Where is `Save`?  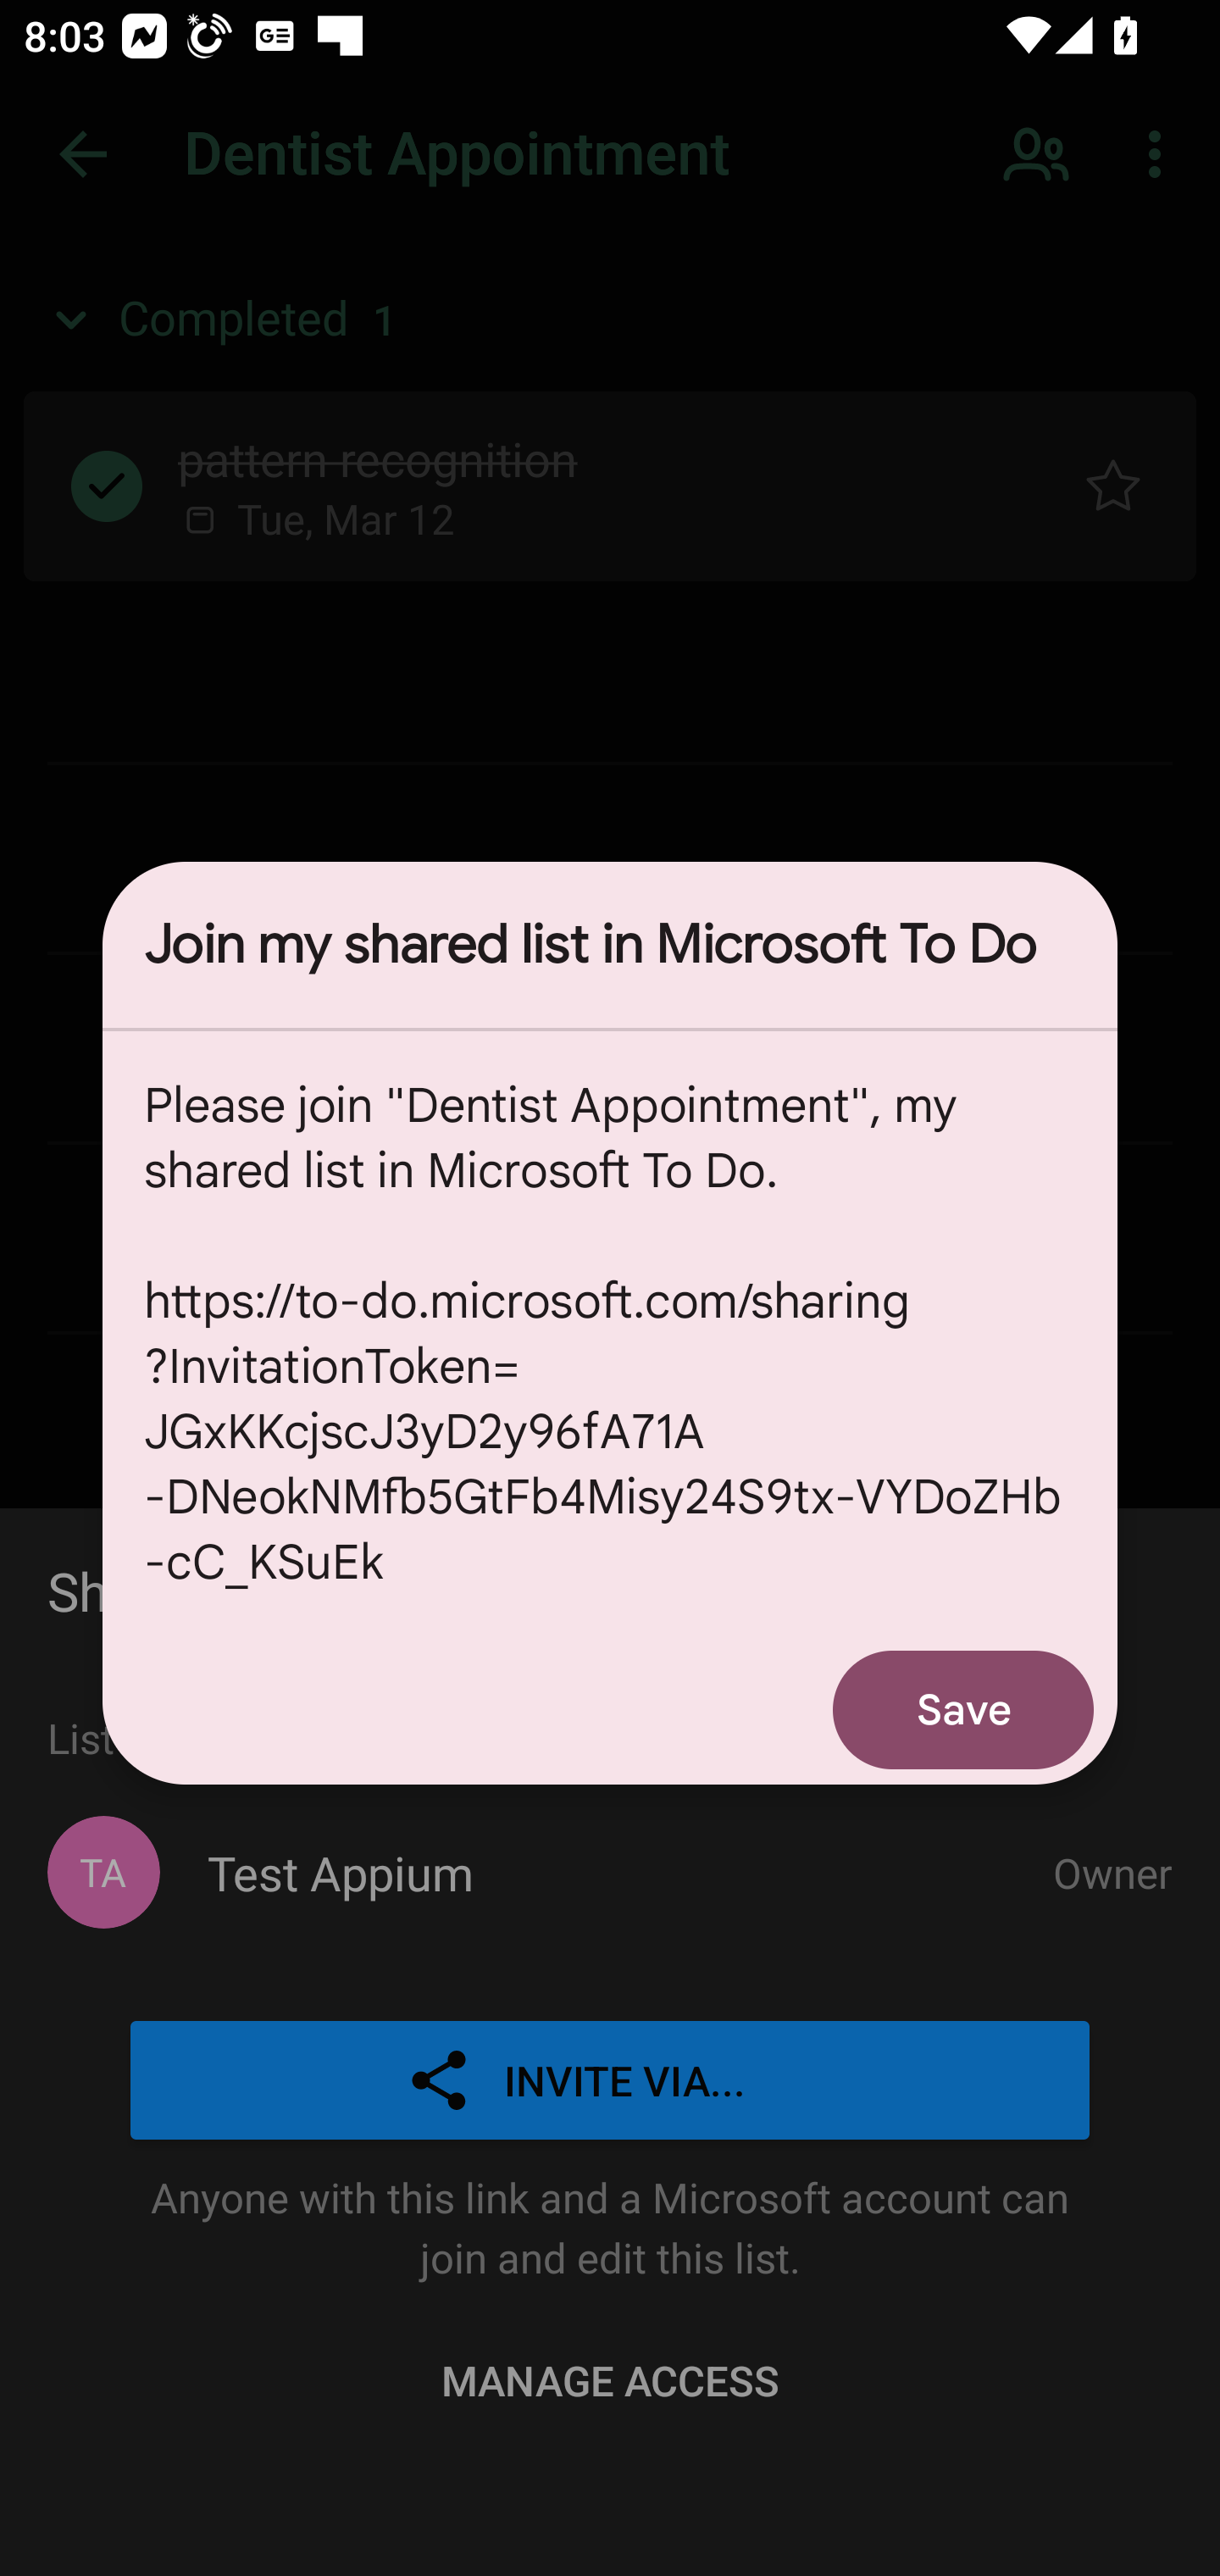 Save is located at coordinates (963, 1708).